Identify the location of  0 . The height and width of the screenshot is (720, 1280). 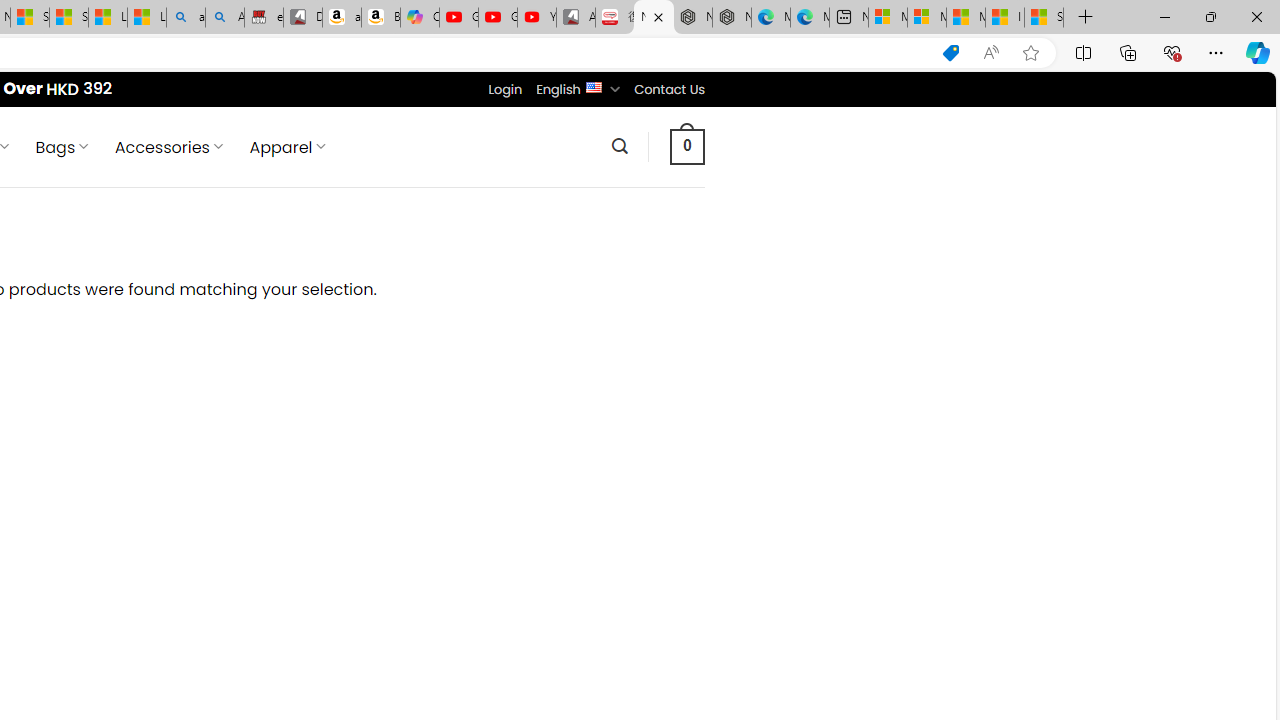
(688, 146).